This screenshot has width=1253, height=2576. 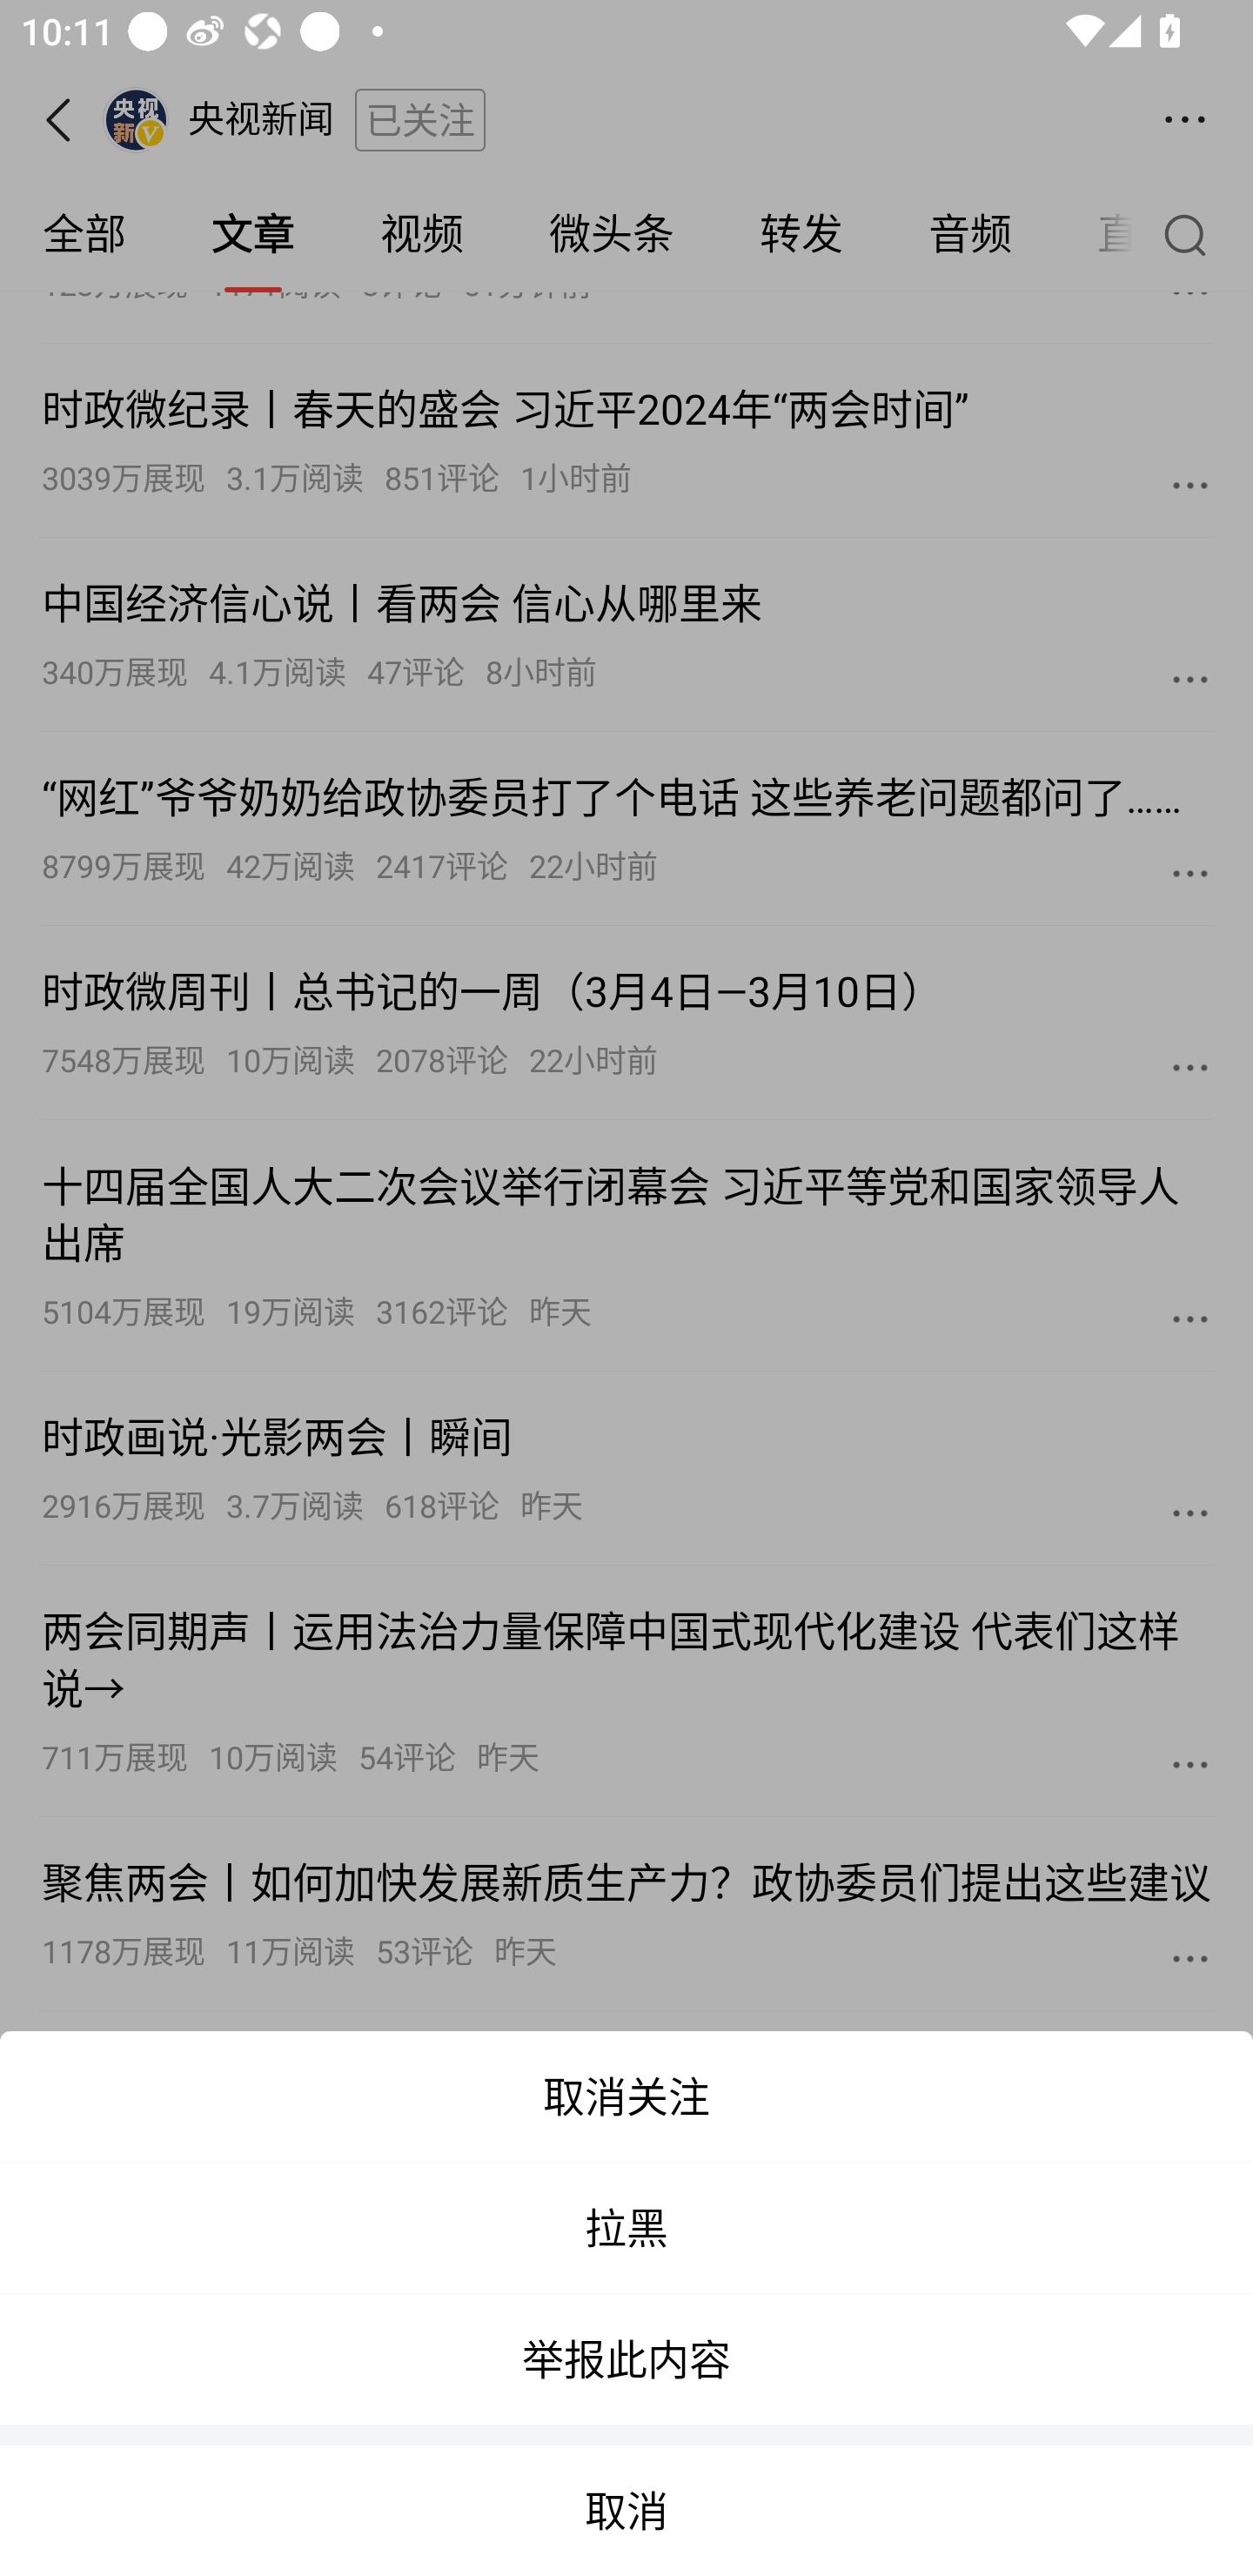 What do you see at coordinates (626, 2096) in the screenshot?
I see `取消关注` at bounding box center [626, 2096].